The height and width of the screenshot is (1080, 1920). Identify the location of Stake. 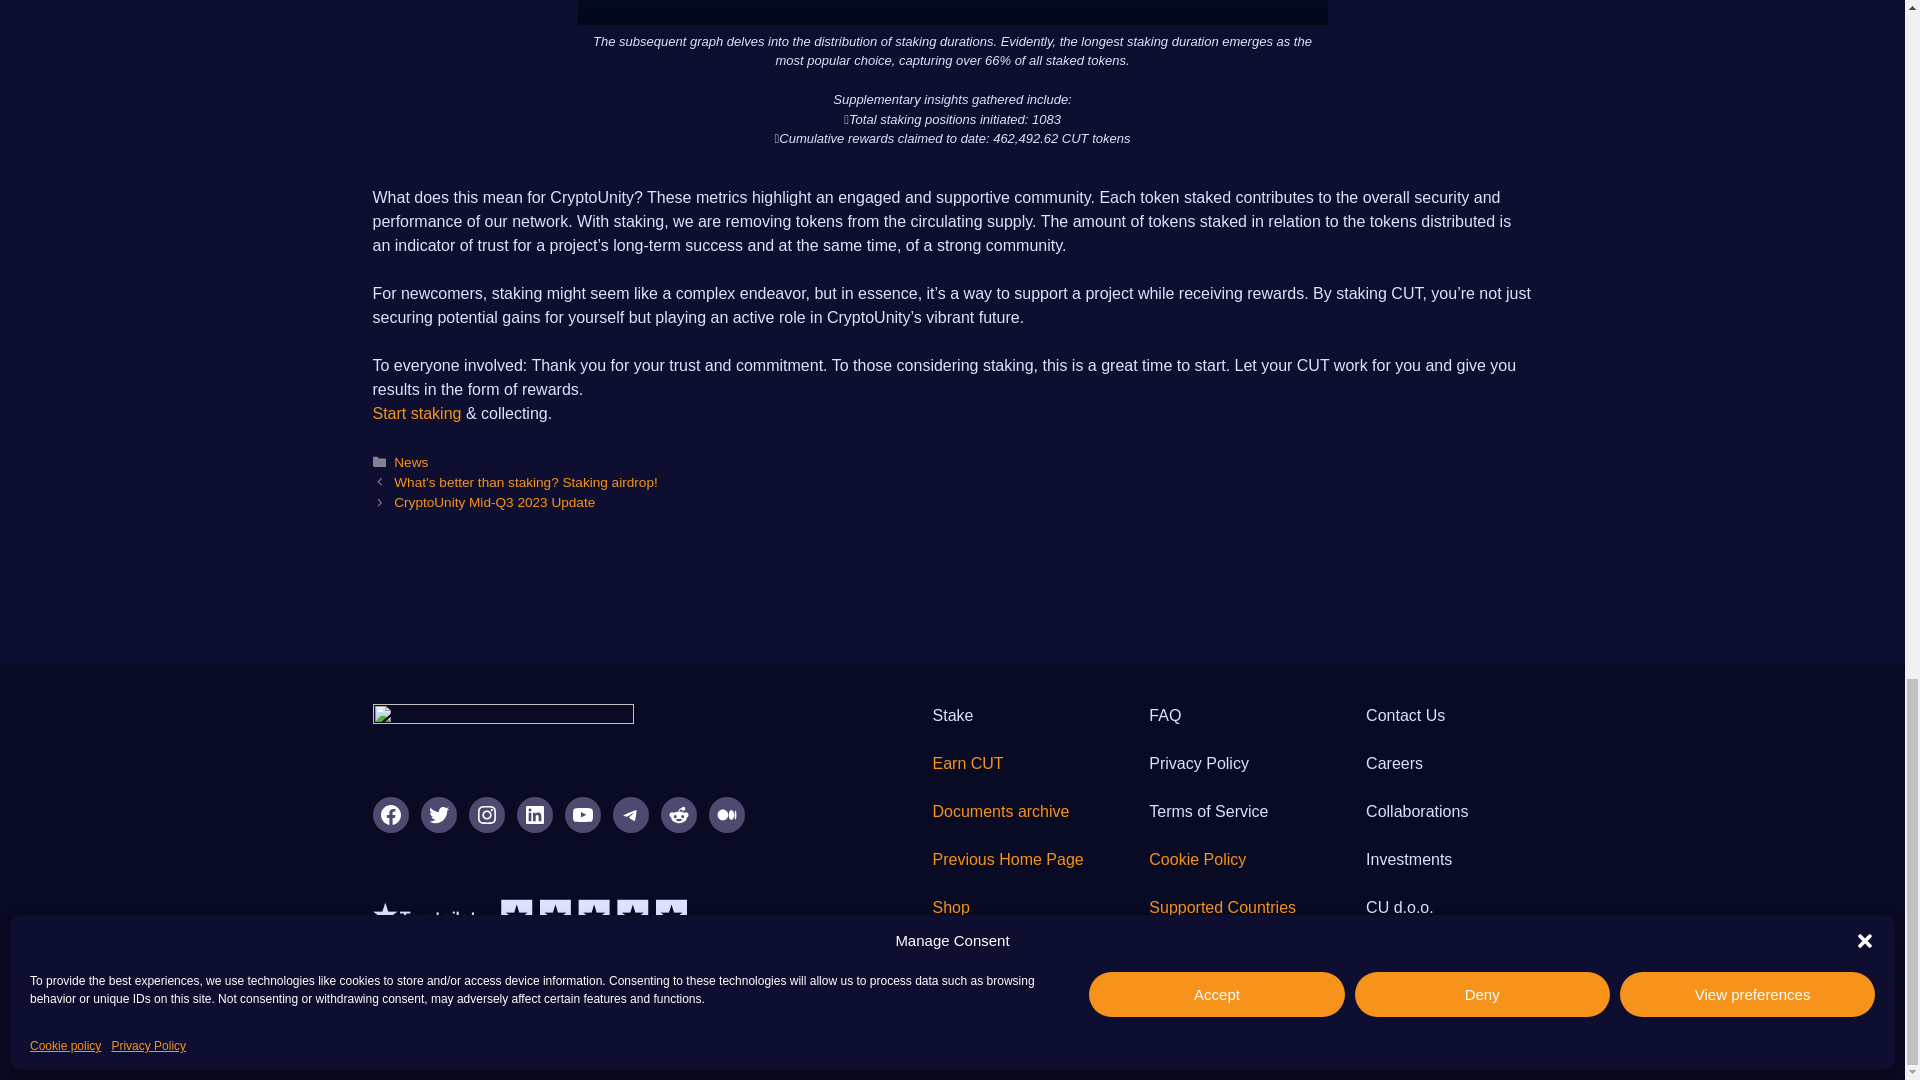
(953, 715).